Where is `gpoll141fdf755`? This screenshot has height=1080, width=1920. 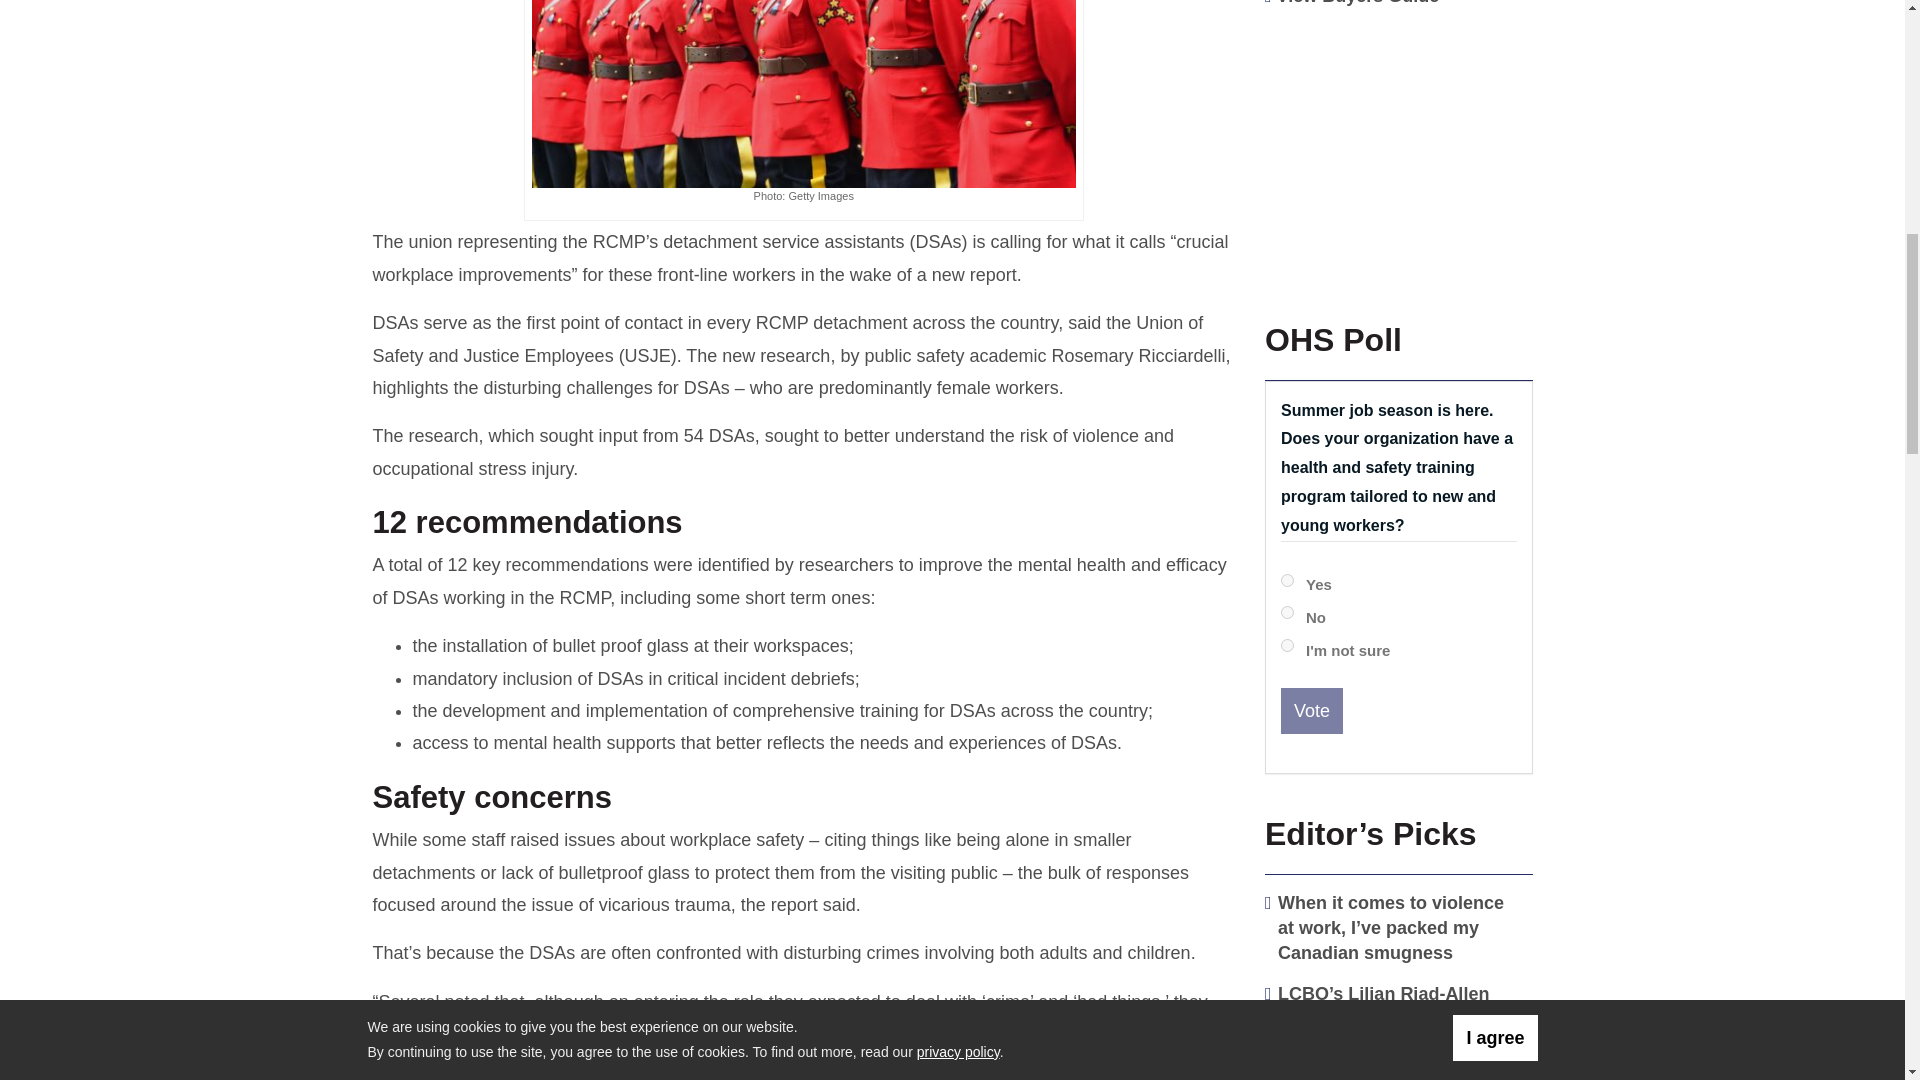 gpoll141fdf755 is located at coordinates (1287, 646).